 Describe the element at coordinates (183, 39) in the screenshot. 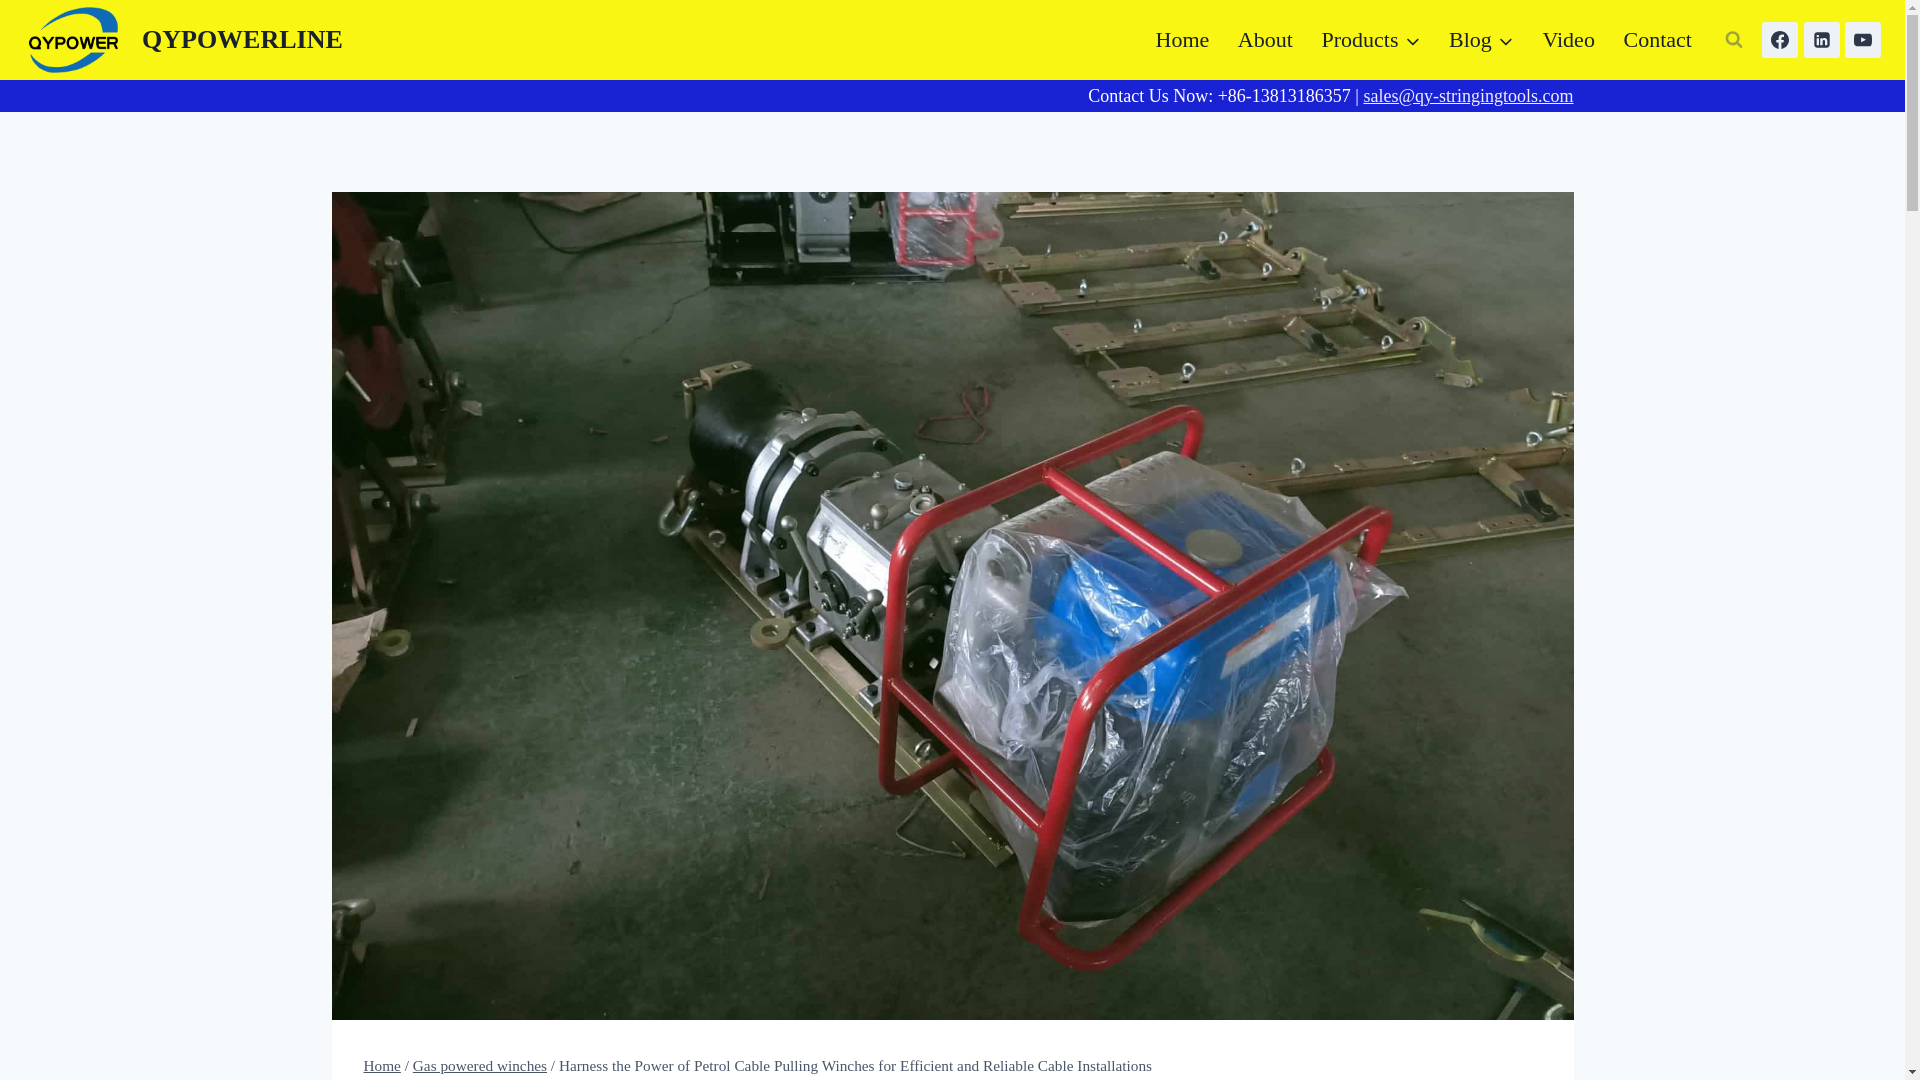

I see `QYPOWERLINE` at that location.